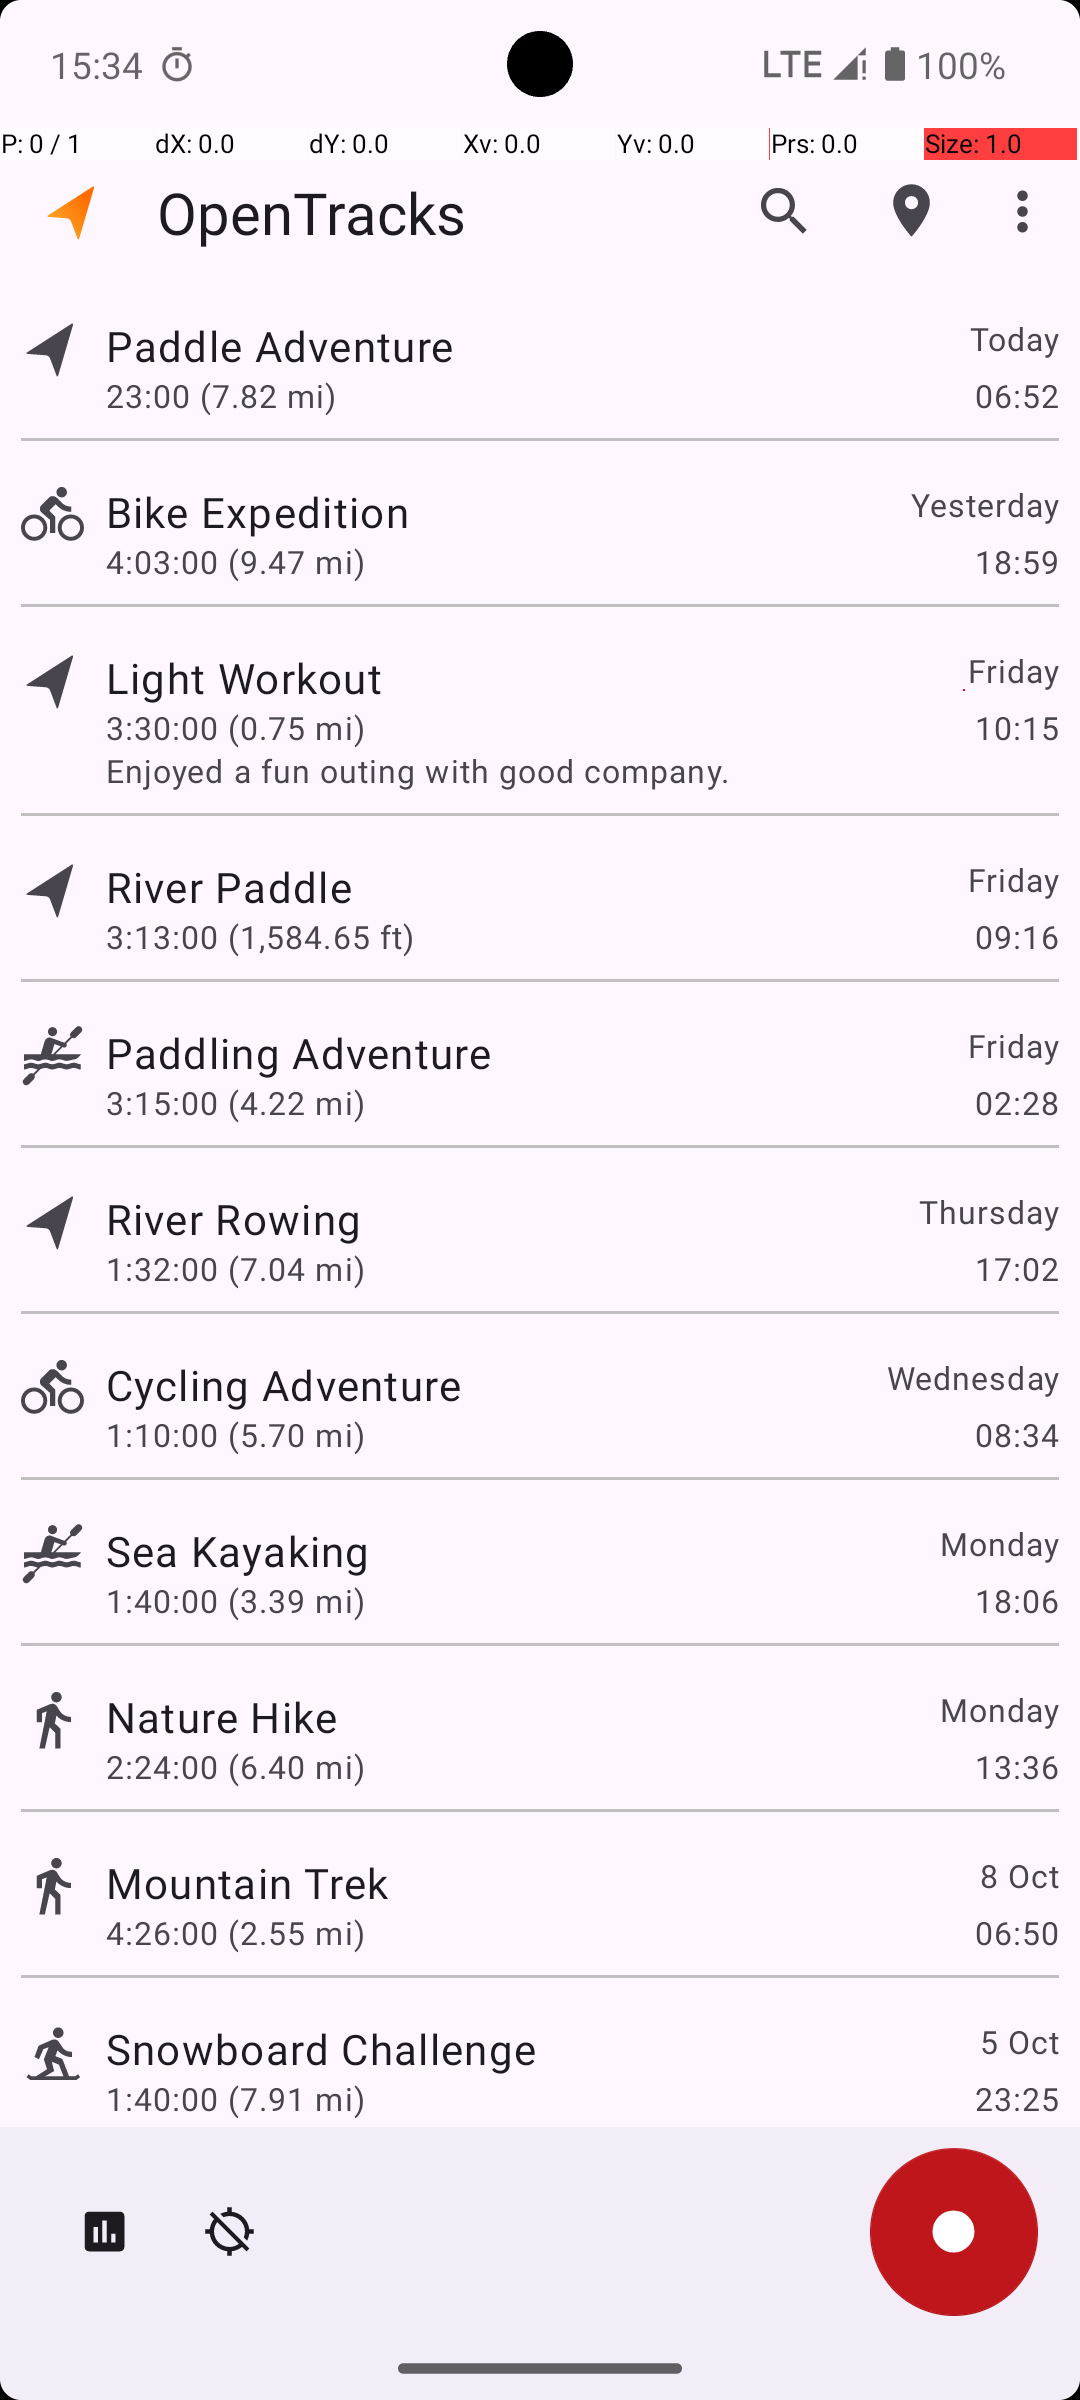 This screenshot has height=2400, width=1080. I want to click on Enjoyed a fun outing with good company., so click(582, 770).